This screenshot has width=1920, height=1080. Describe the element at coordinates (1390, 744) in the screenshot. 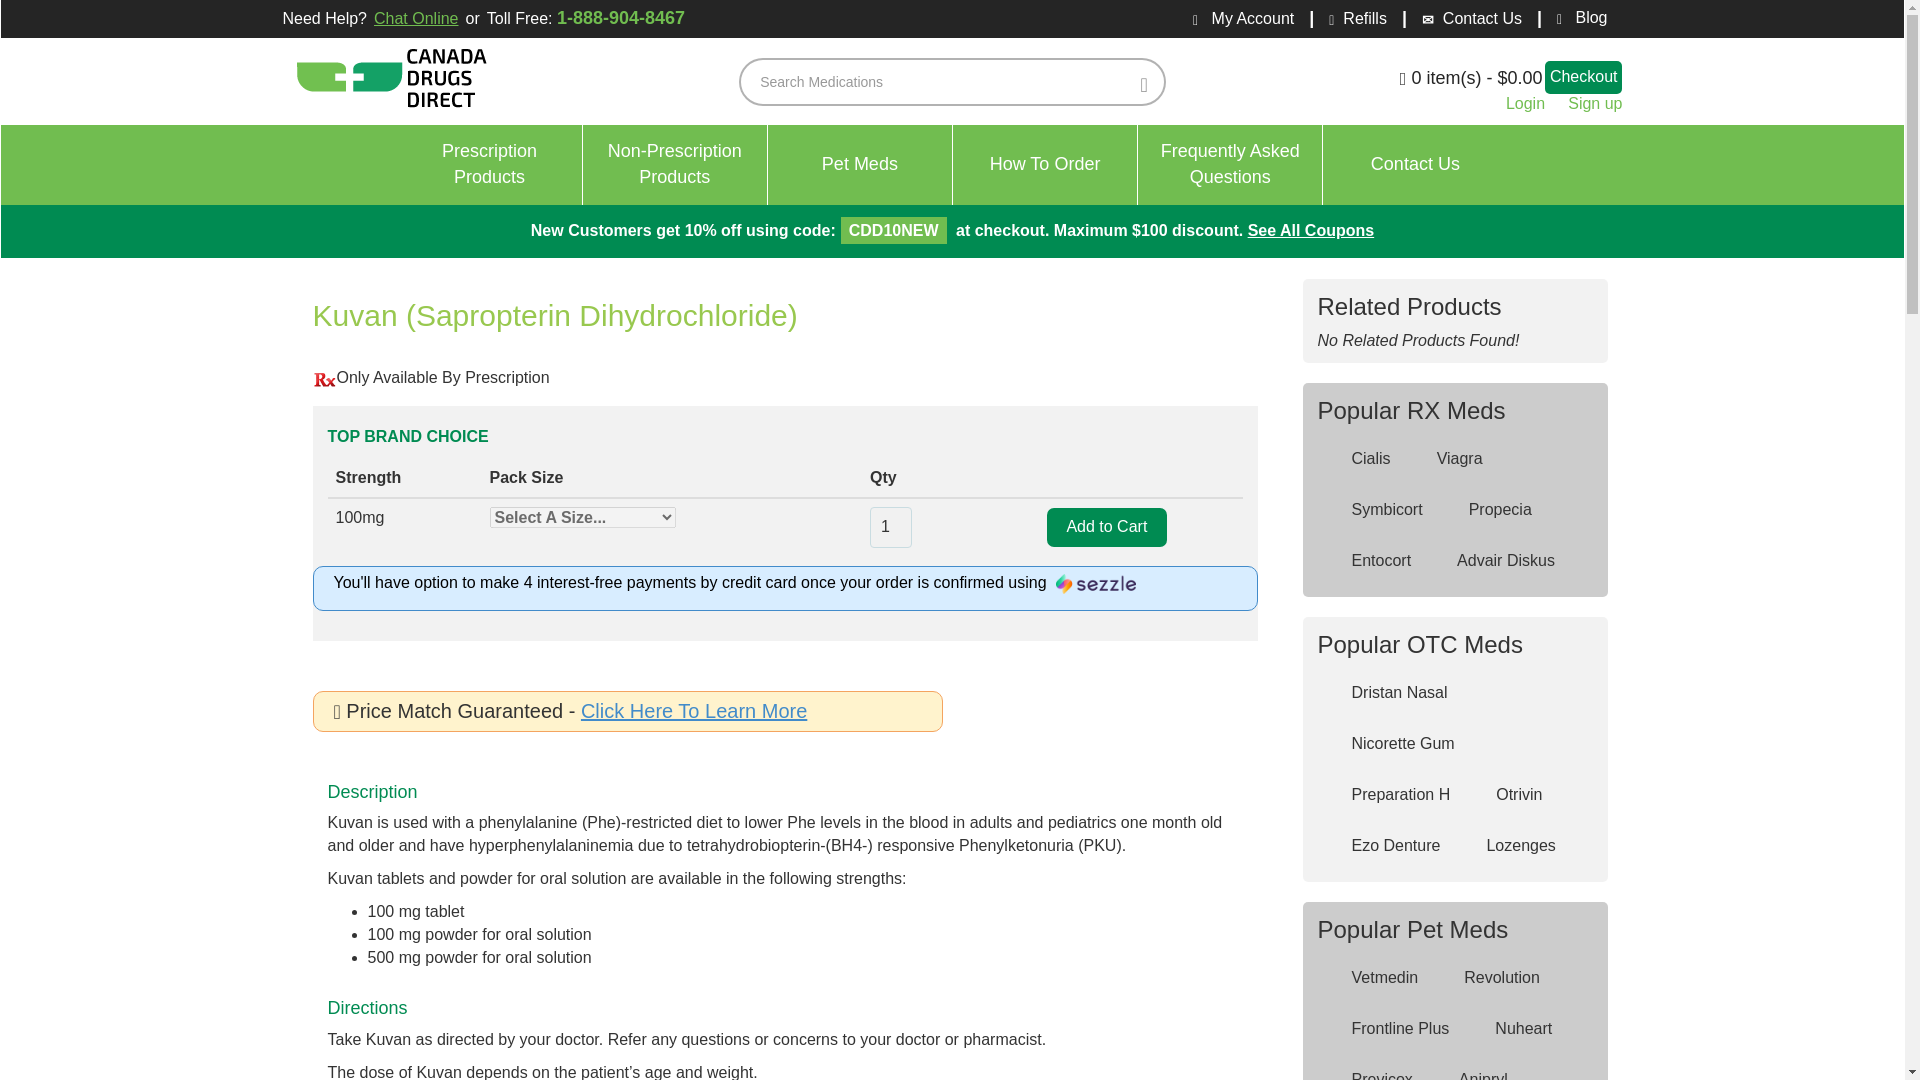

I see `Nicorette Gum` at that location.